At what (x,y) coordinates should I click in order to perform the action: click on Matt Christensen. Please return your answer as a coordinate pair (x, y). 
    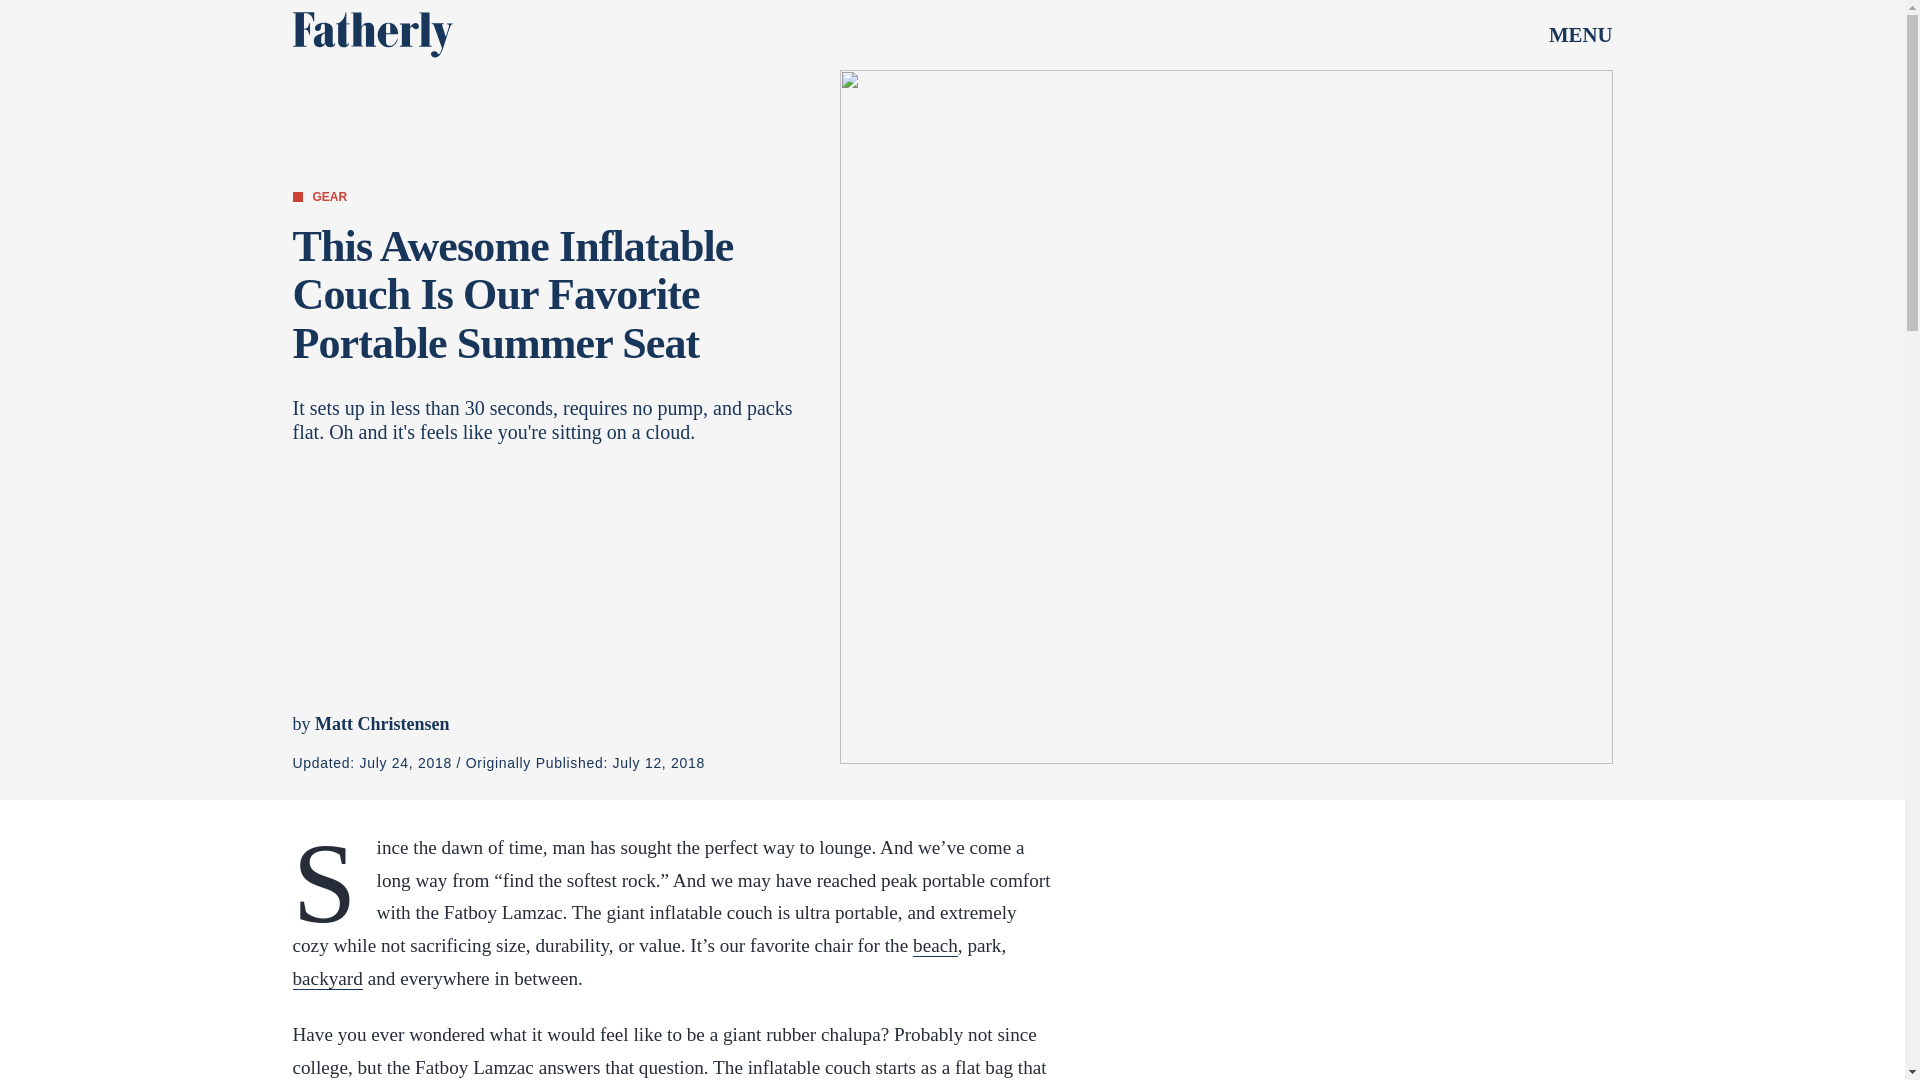
    Looking at the image, I should click on (382, 724).